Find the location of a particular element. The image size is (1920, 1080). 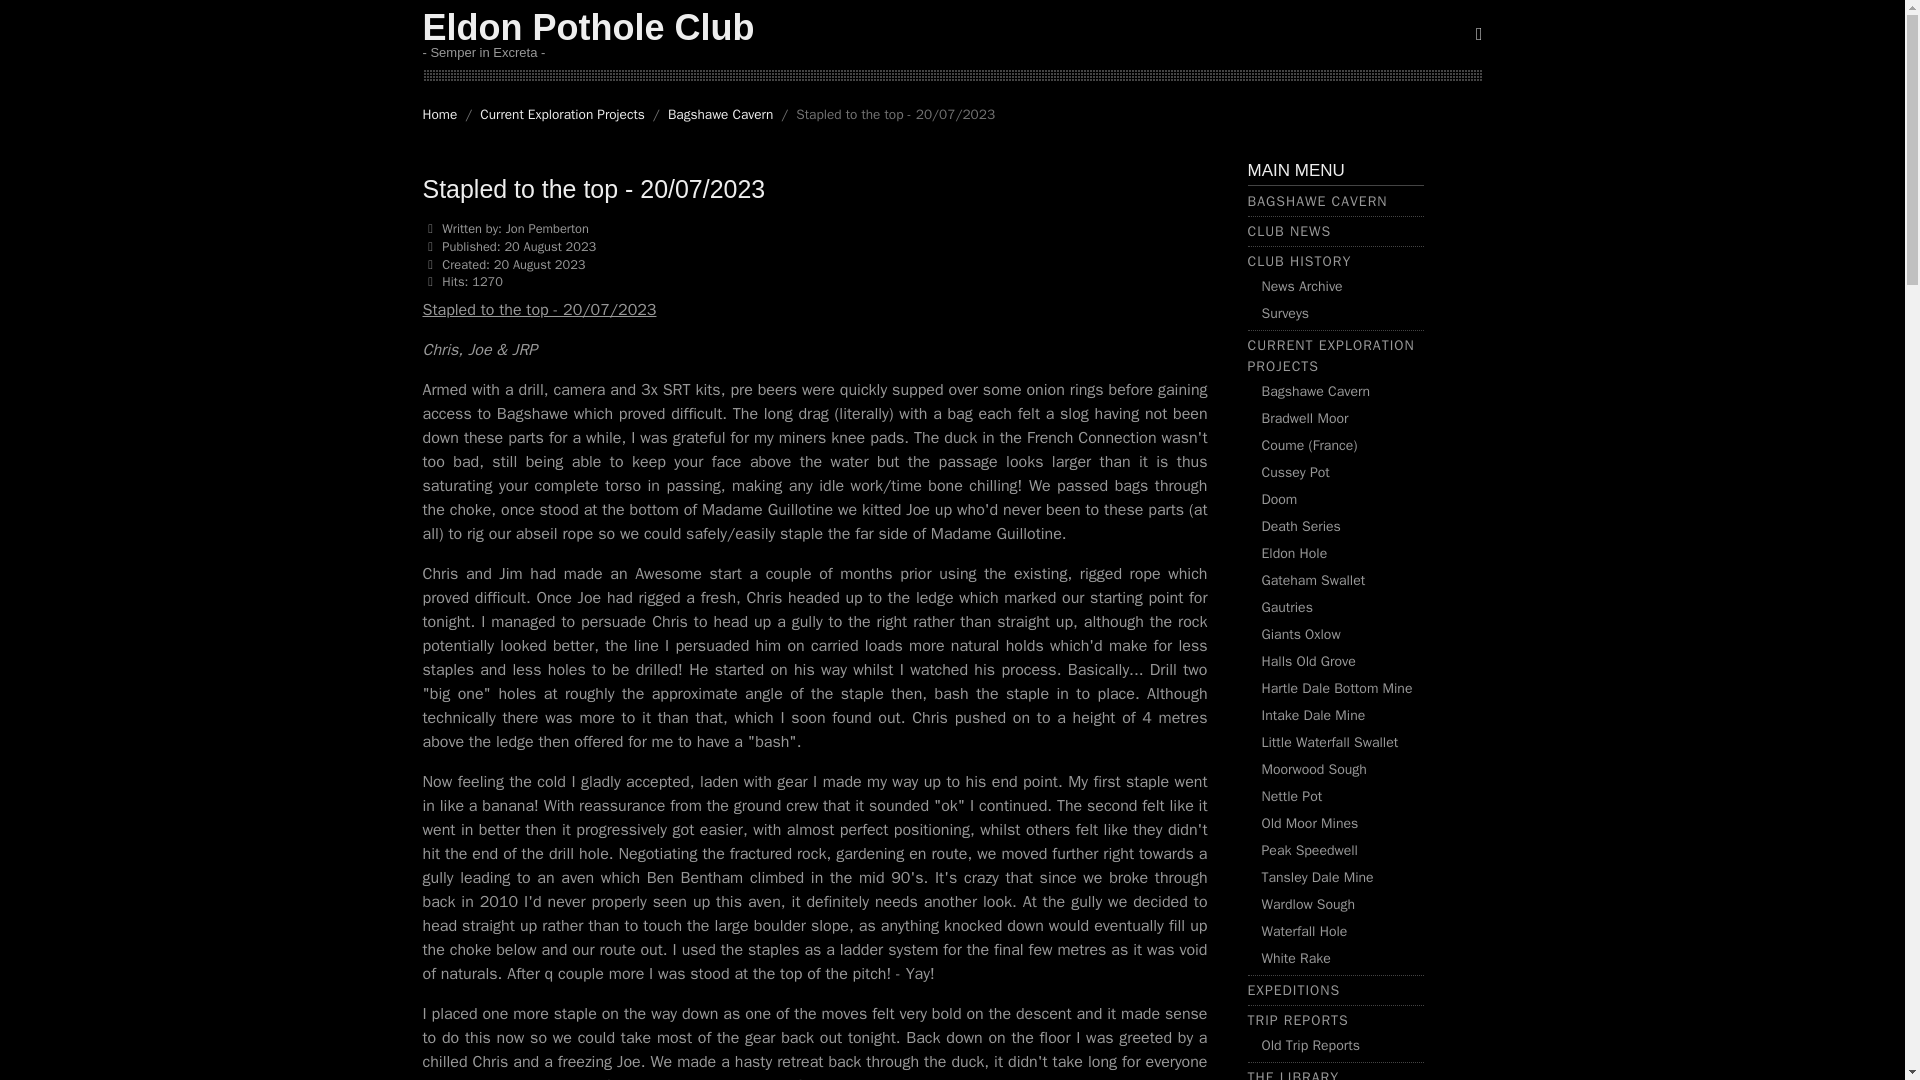

CURRENT EXPLORATION PROJECTS is located at coordinates (1332, 355).